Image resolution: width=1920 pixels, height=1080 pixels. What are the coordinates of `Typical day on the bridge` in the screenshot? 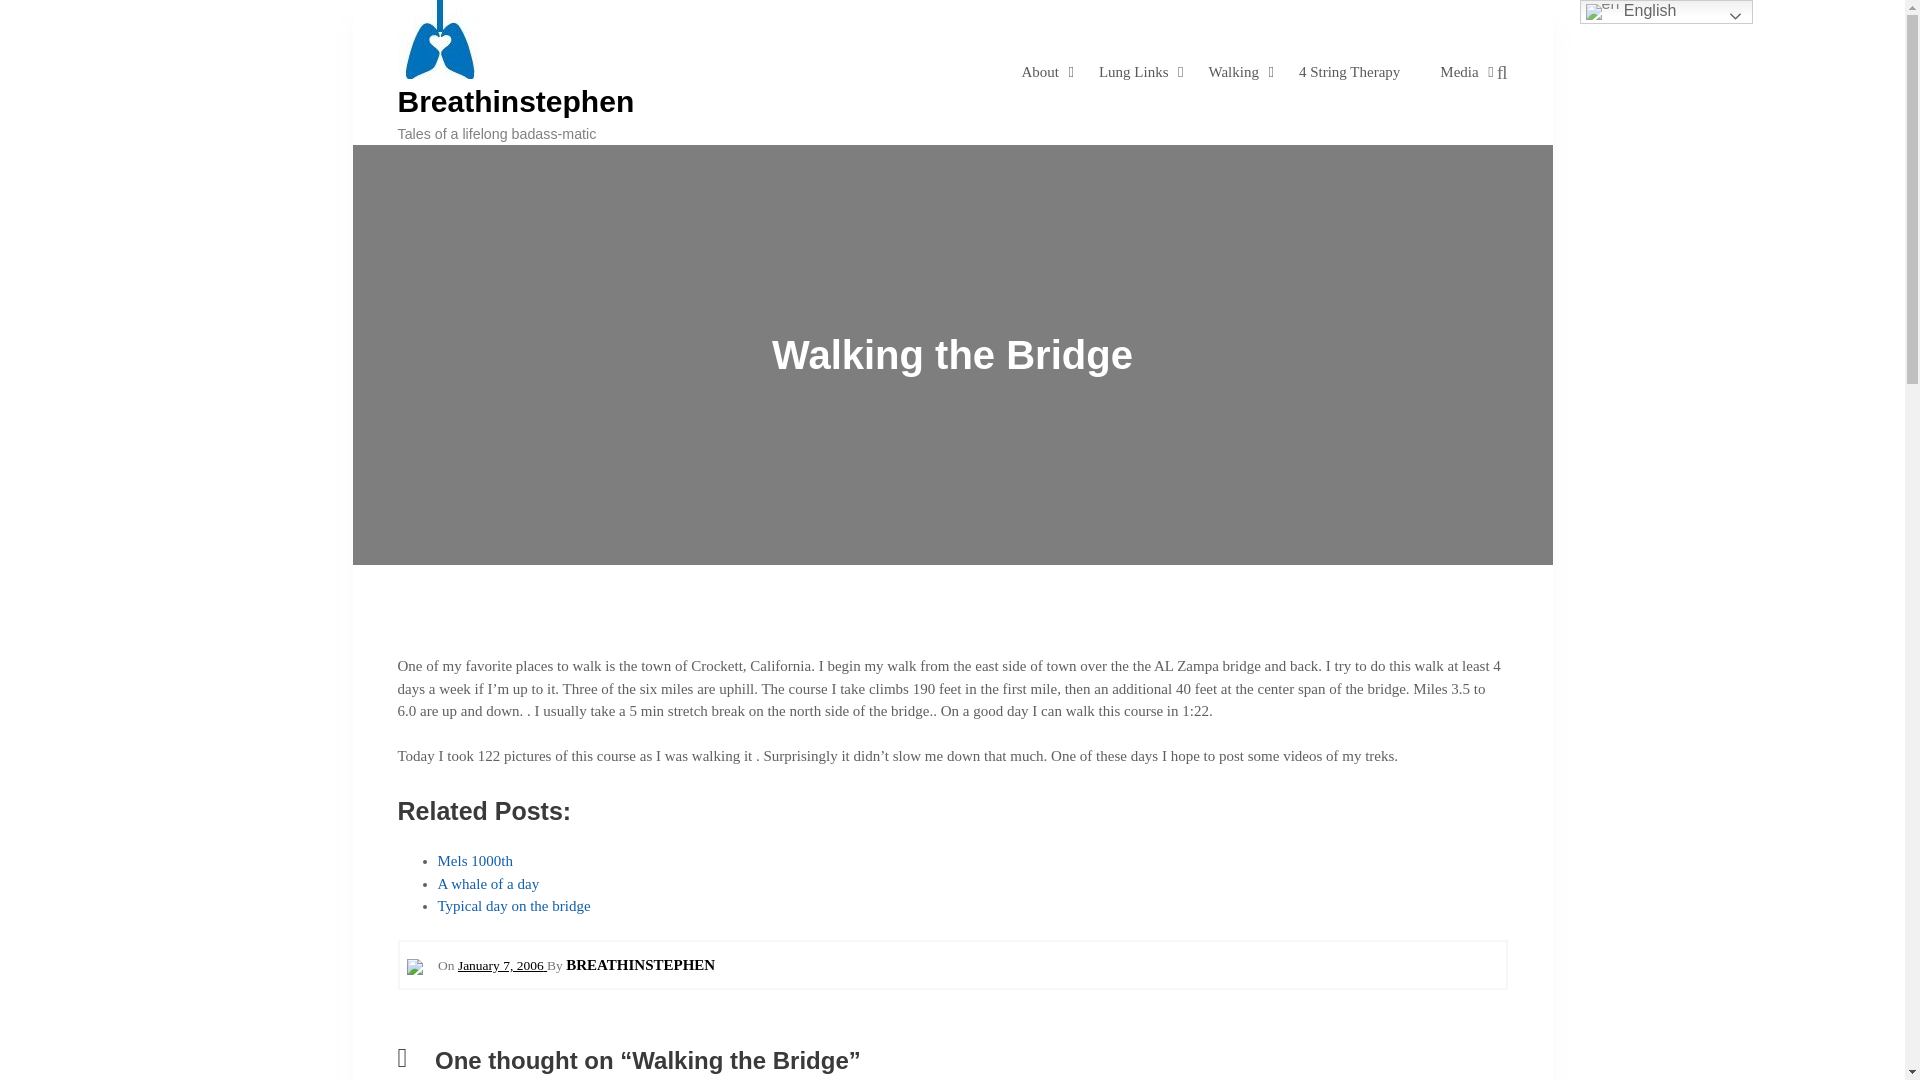 It's located at (514, 905).